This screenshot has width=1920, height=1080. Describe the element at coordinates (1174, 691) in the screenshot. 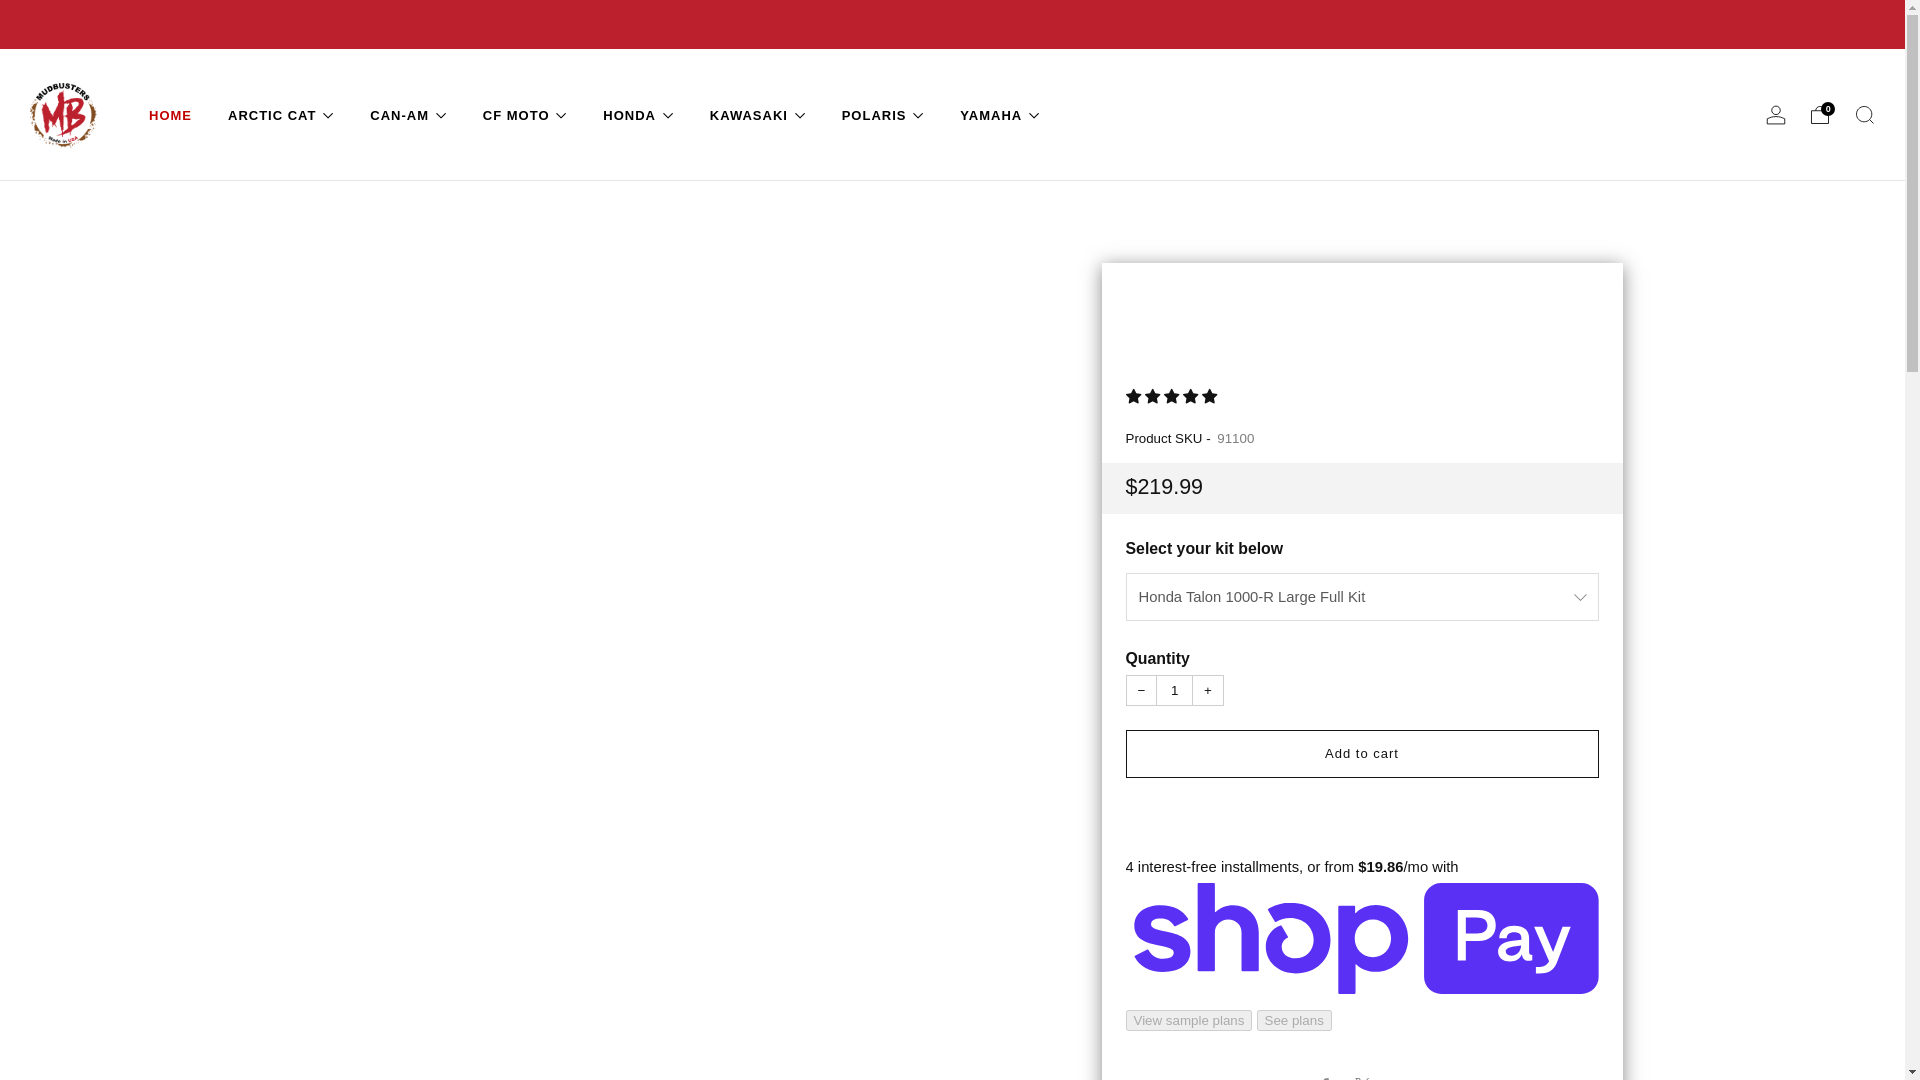

I see `1` at that location.